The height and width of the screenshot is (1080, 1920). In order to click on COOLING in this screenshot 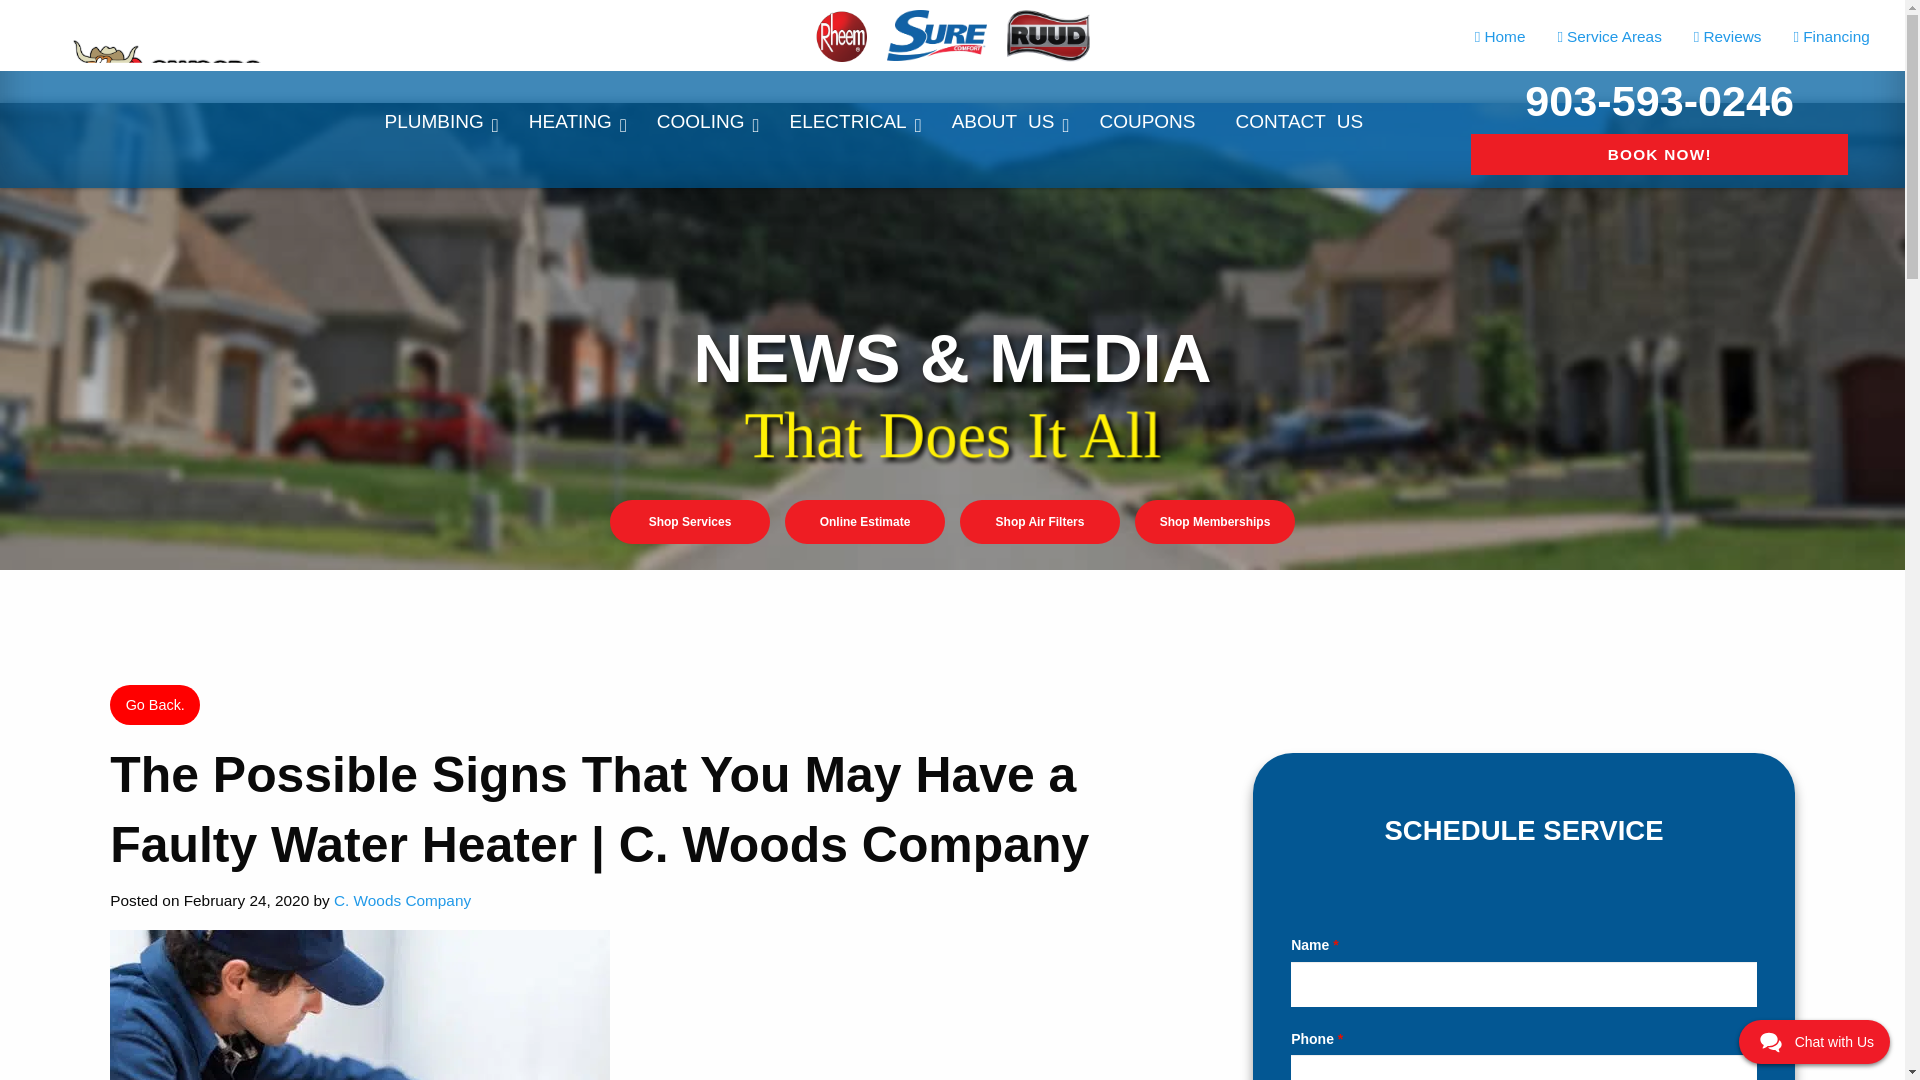, I will do `click(703, 122)`.